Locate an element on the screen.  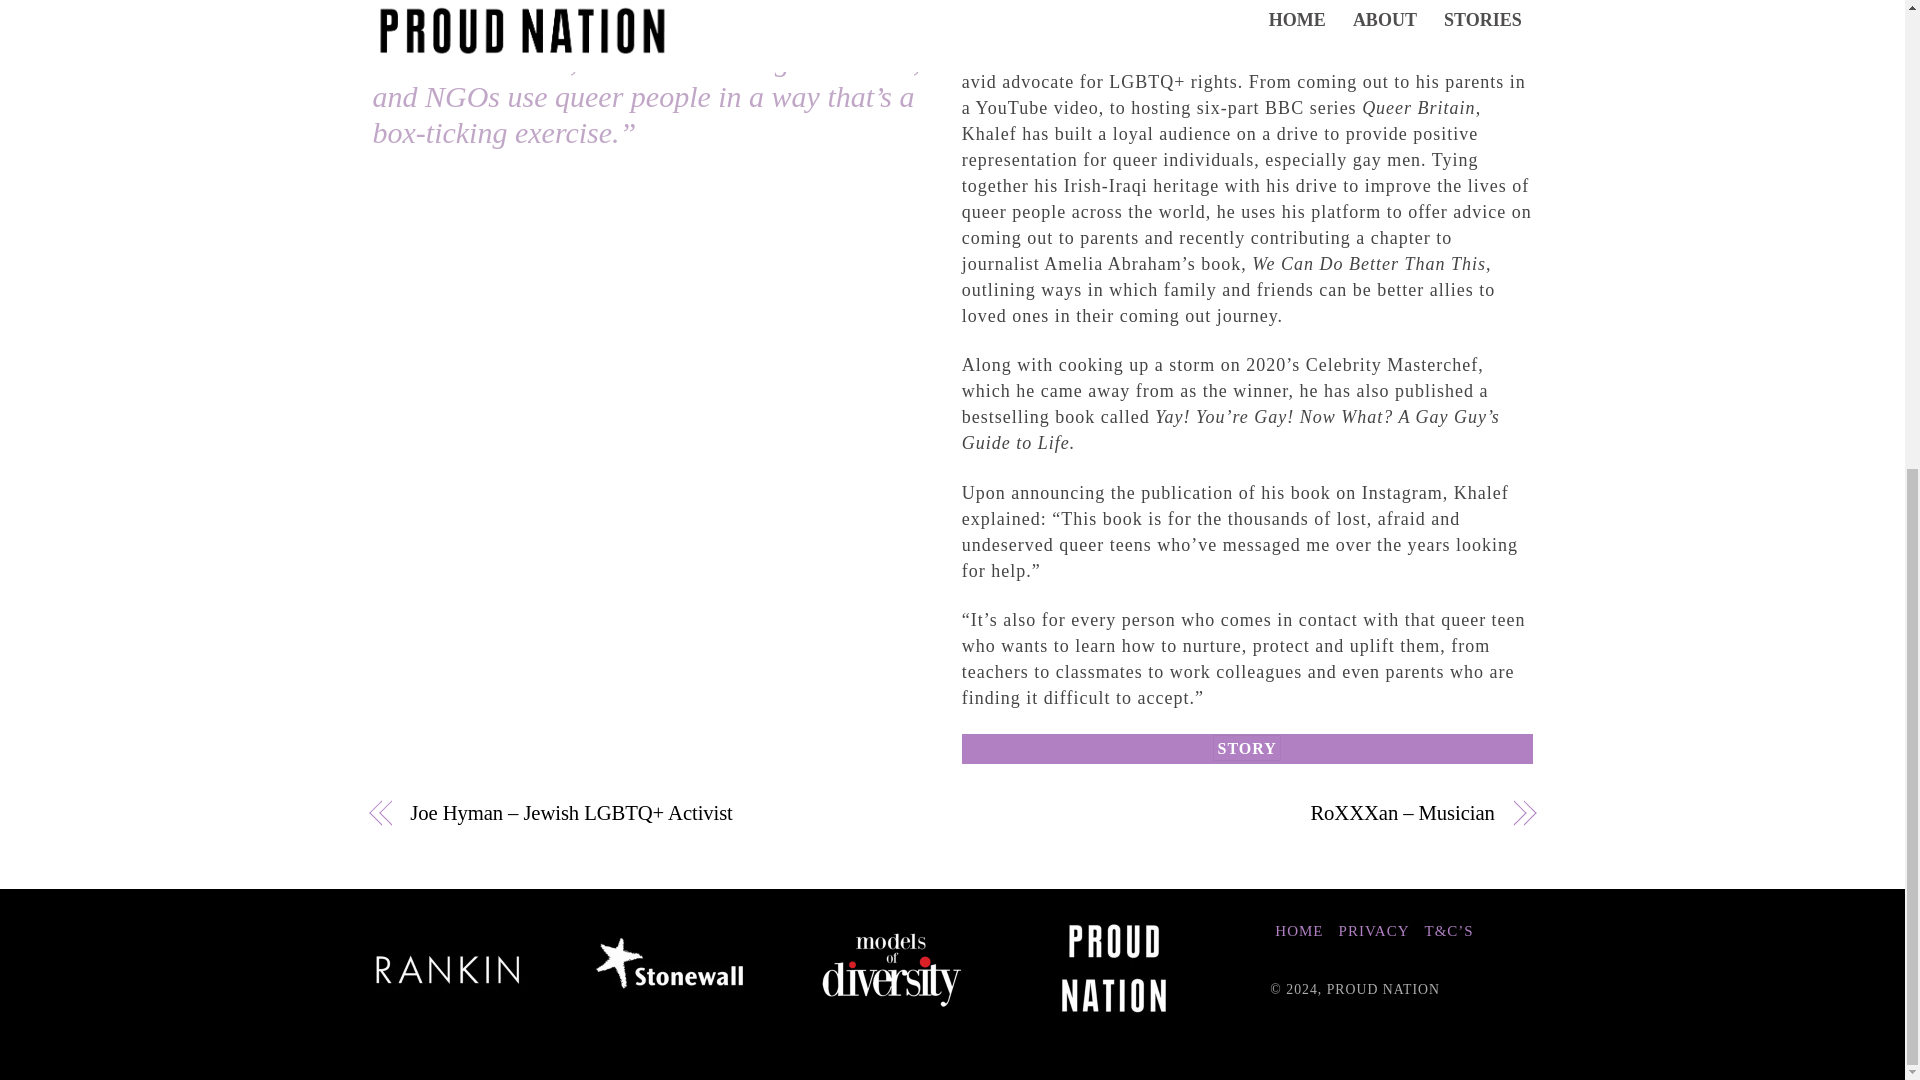
STORY is located at coordinates (1246, 748).